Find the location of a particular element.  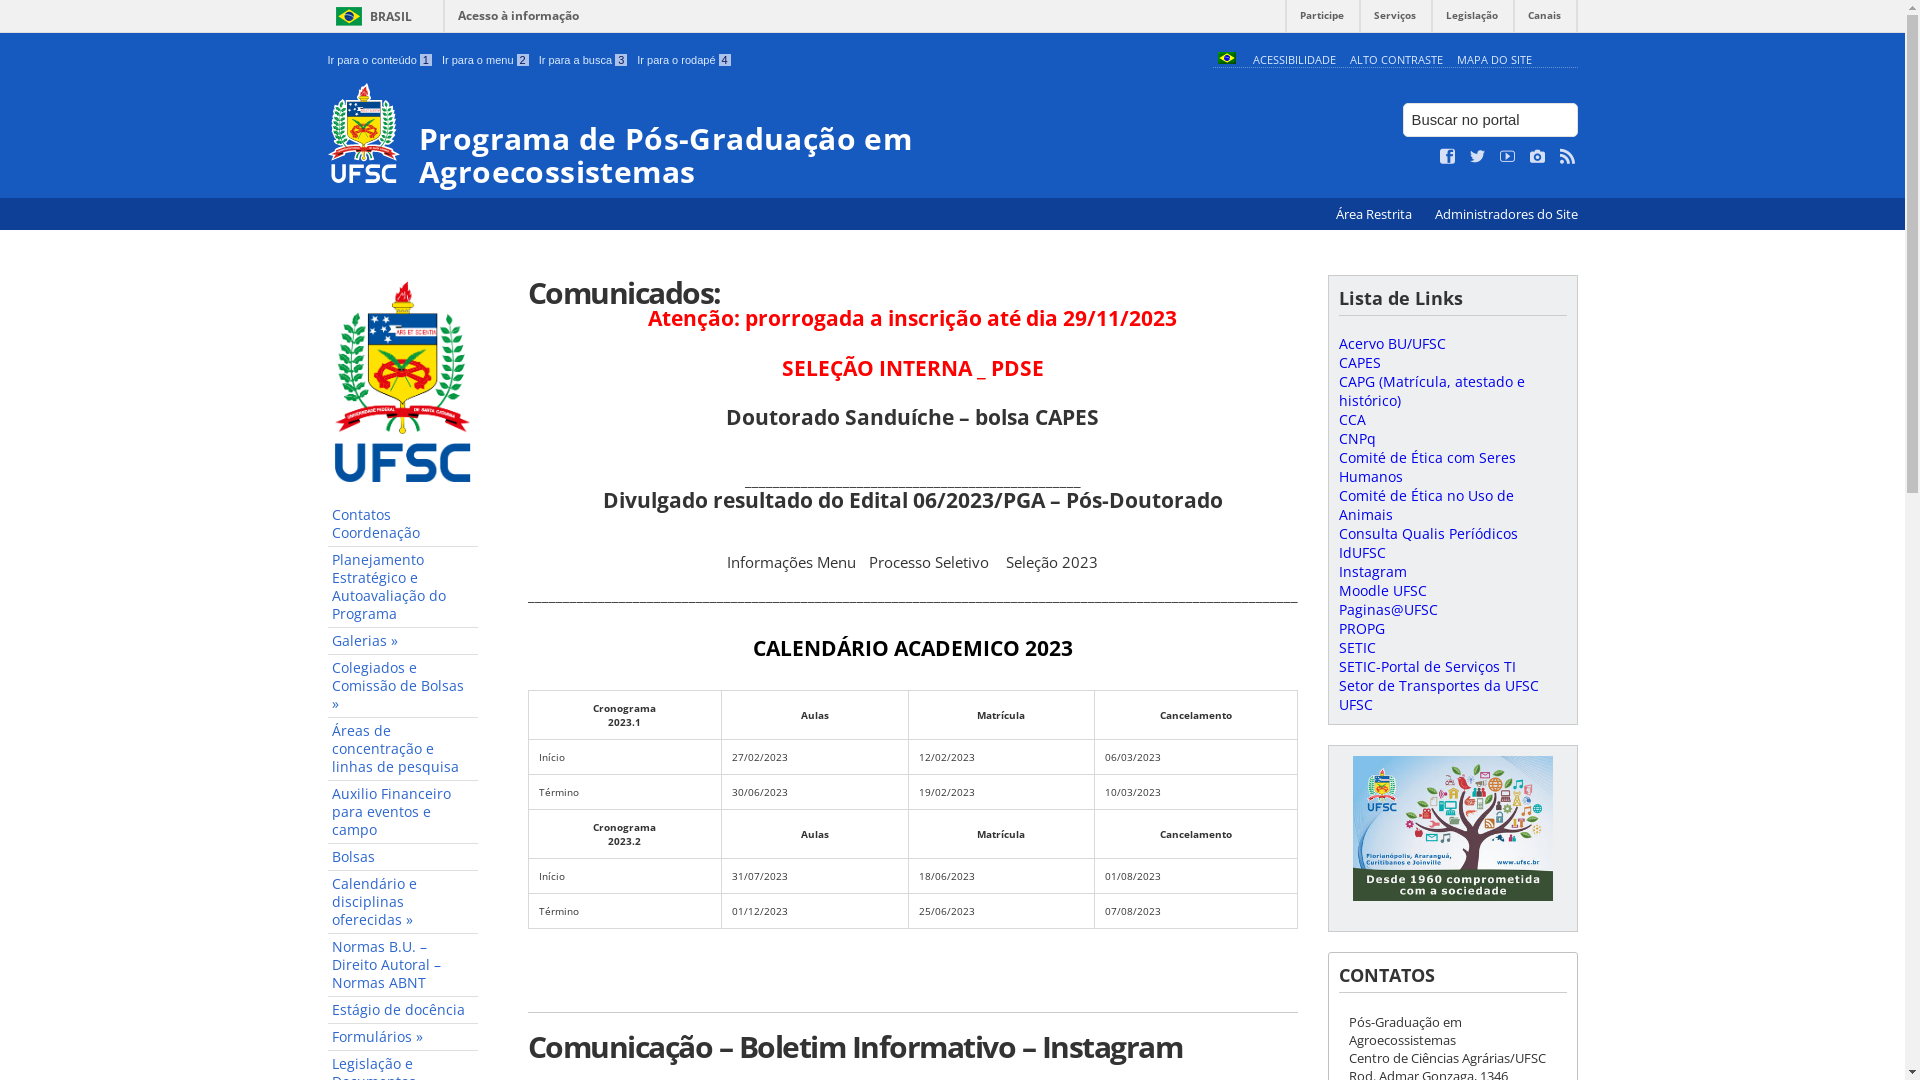

IdUFSC is located at coordinates (1362, 552).